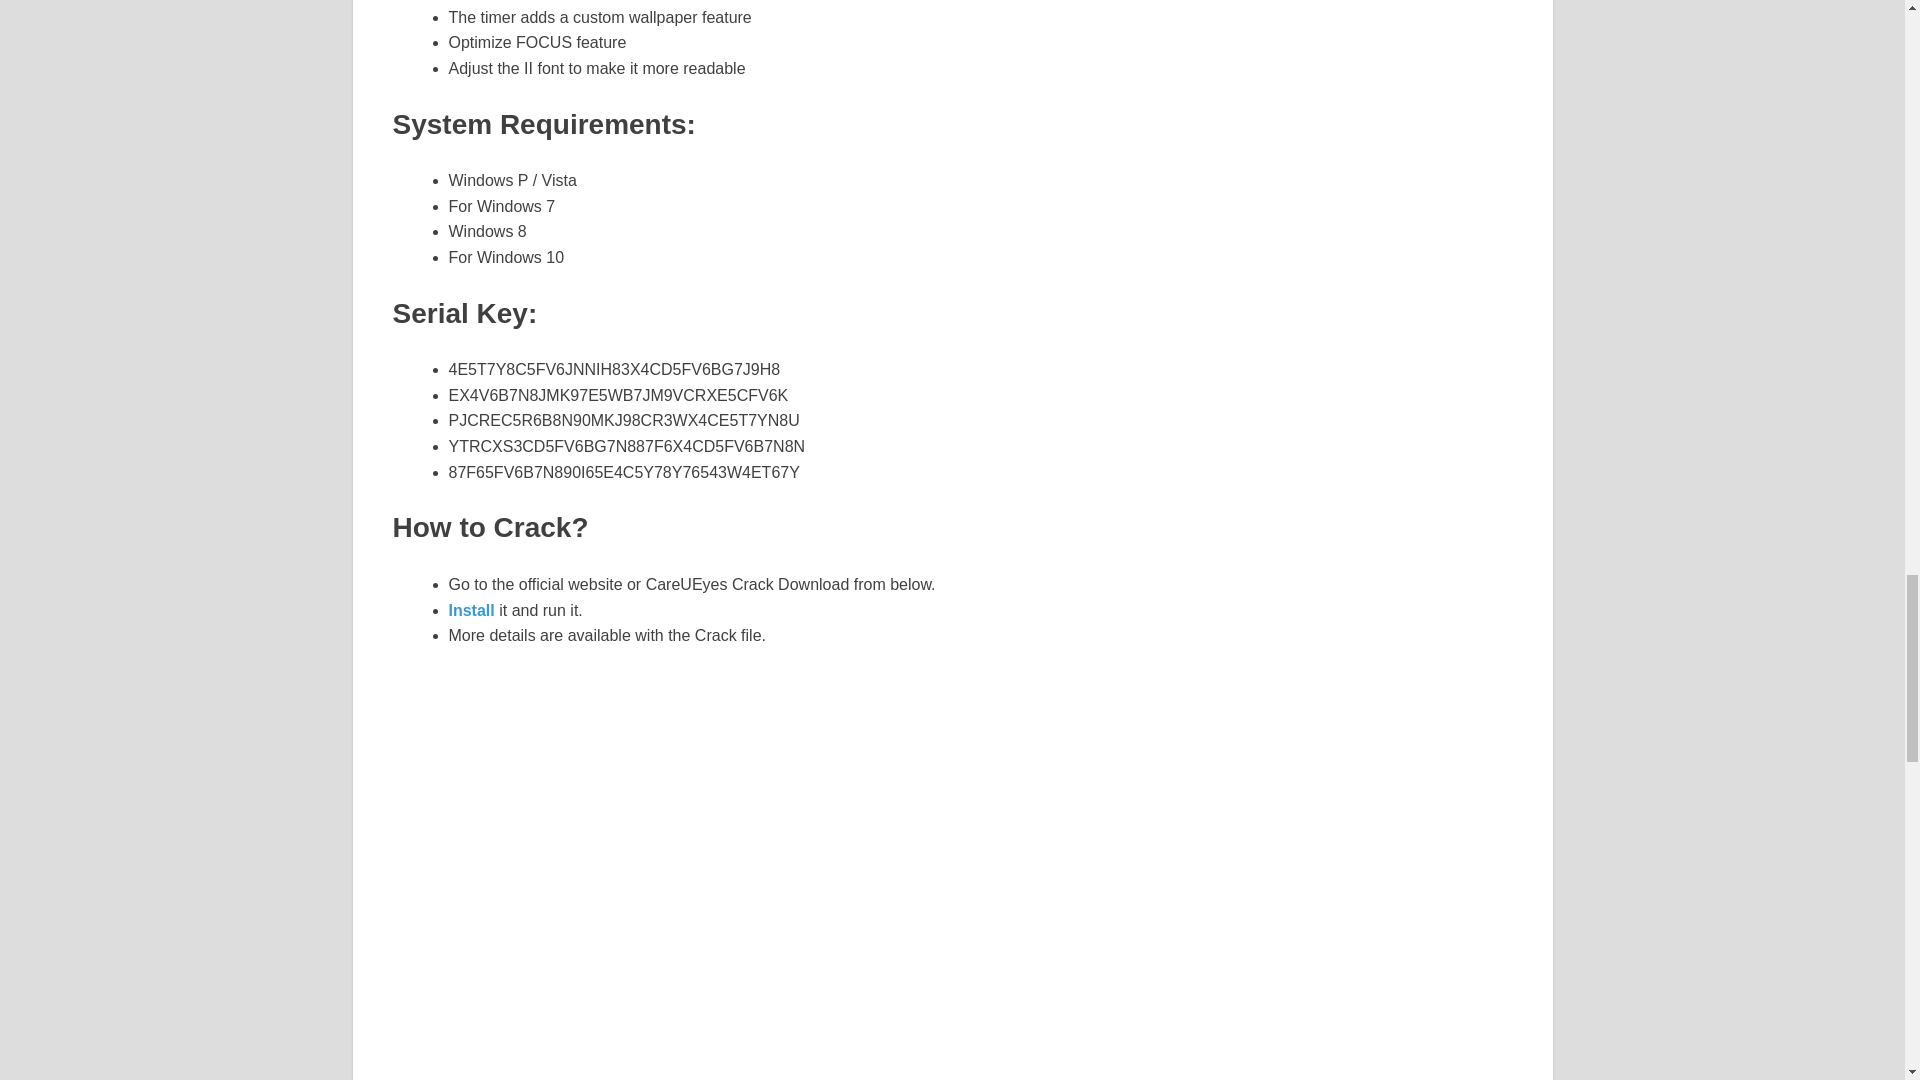 The height and width of the screenshot is (1080, 1920). Describe the element at coordinates (473, 610) in the screenshot. I see `Install` at that location.